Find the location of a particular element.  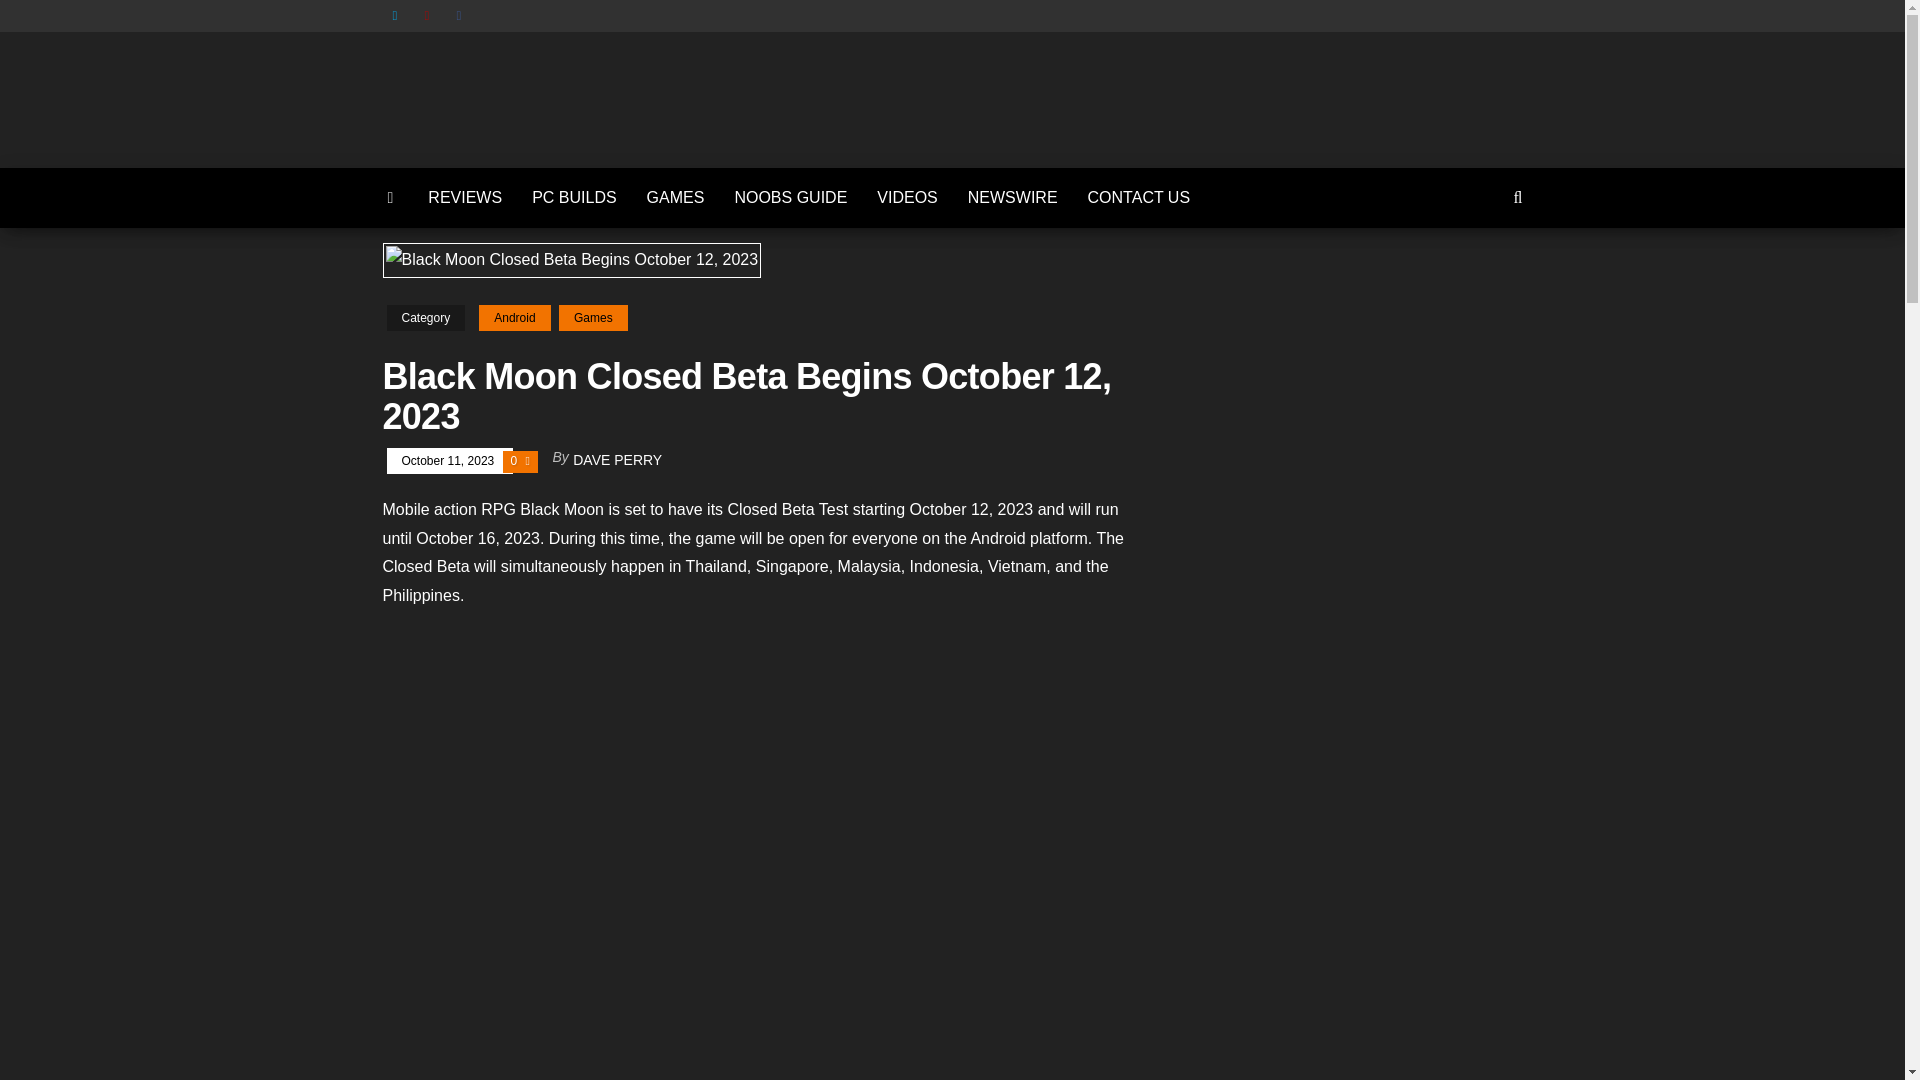

Contact Us is located at coordinates (1139, 198).